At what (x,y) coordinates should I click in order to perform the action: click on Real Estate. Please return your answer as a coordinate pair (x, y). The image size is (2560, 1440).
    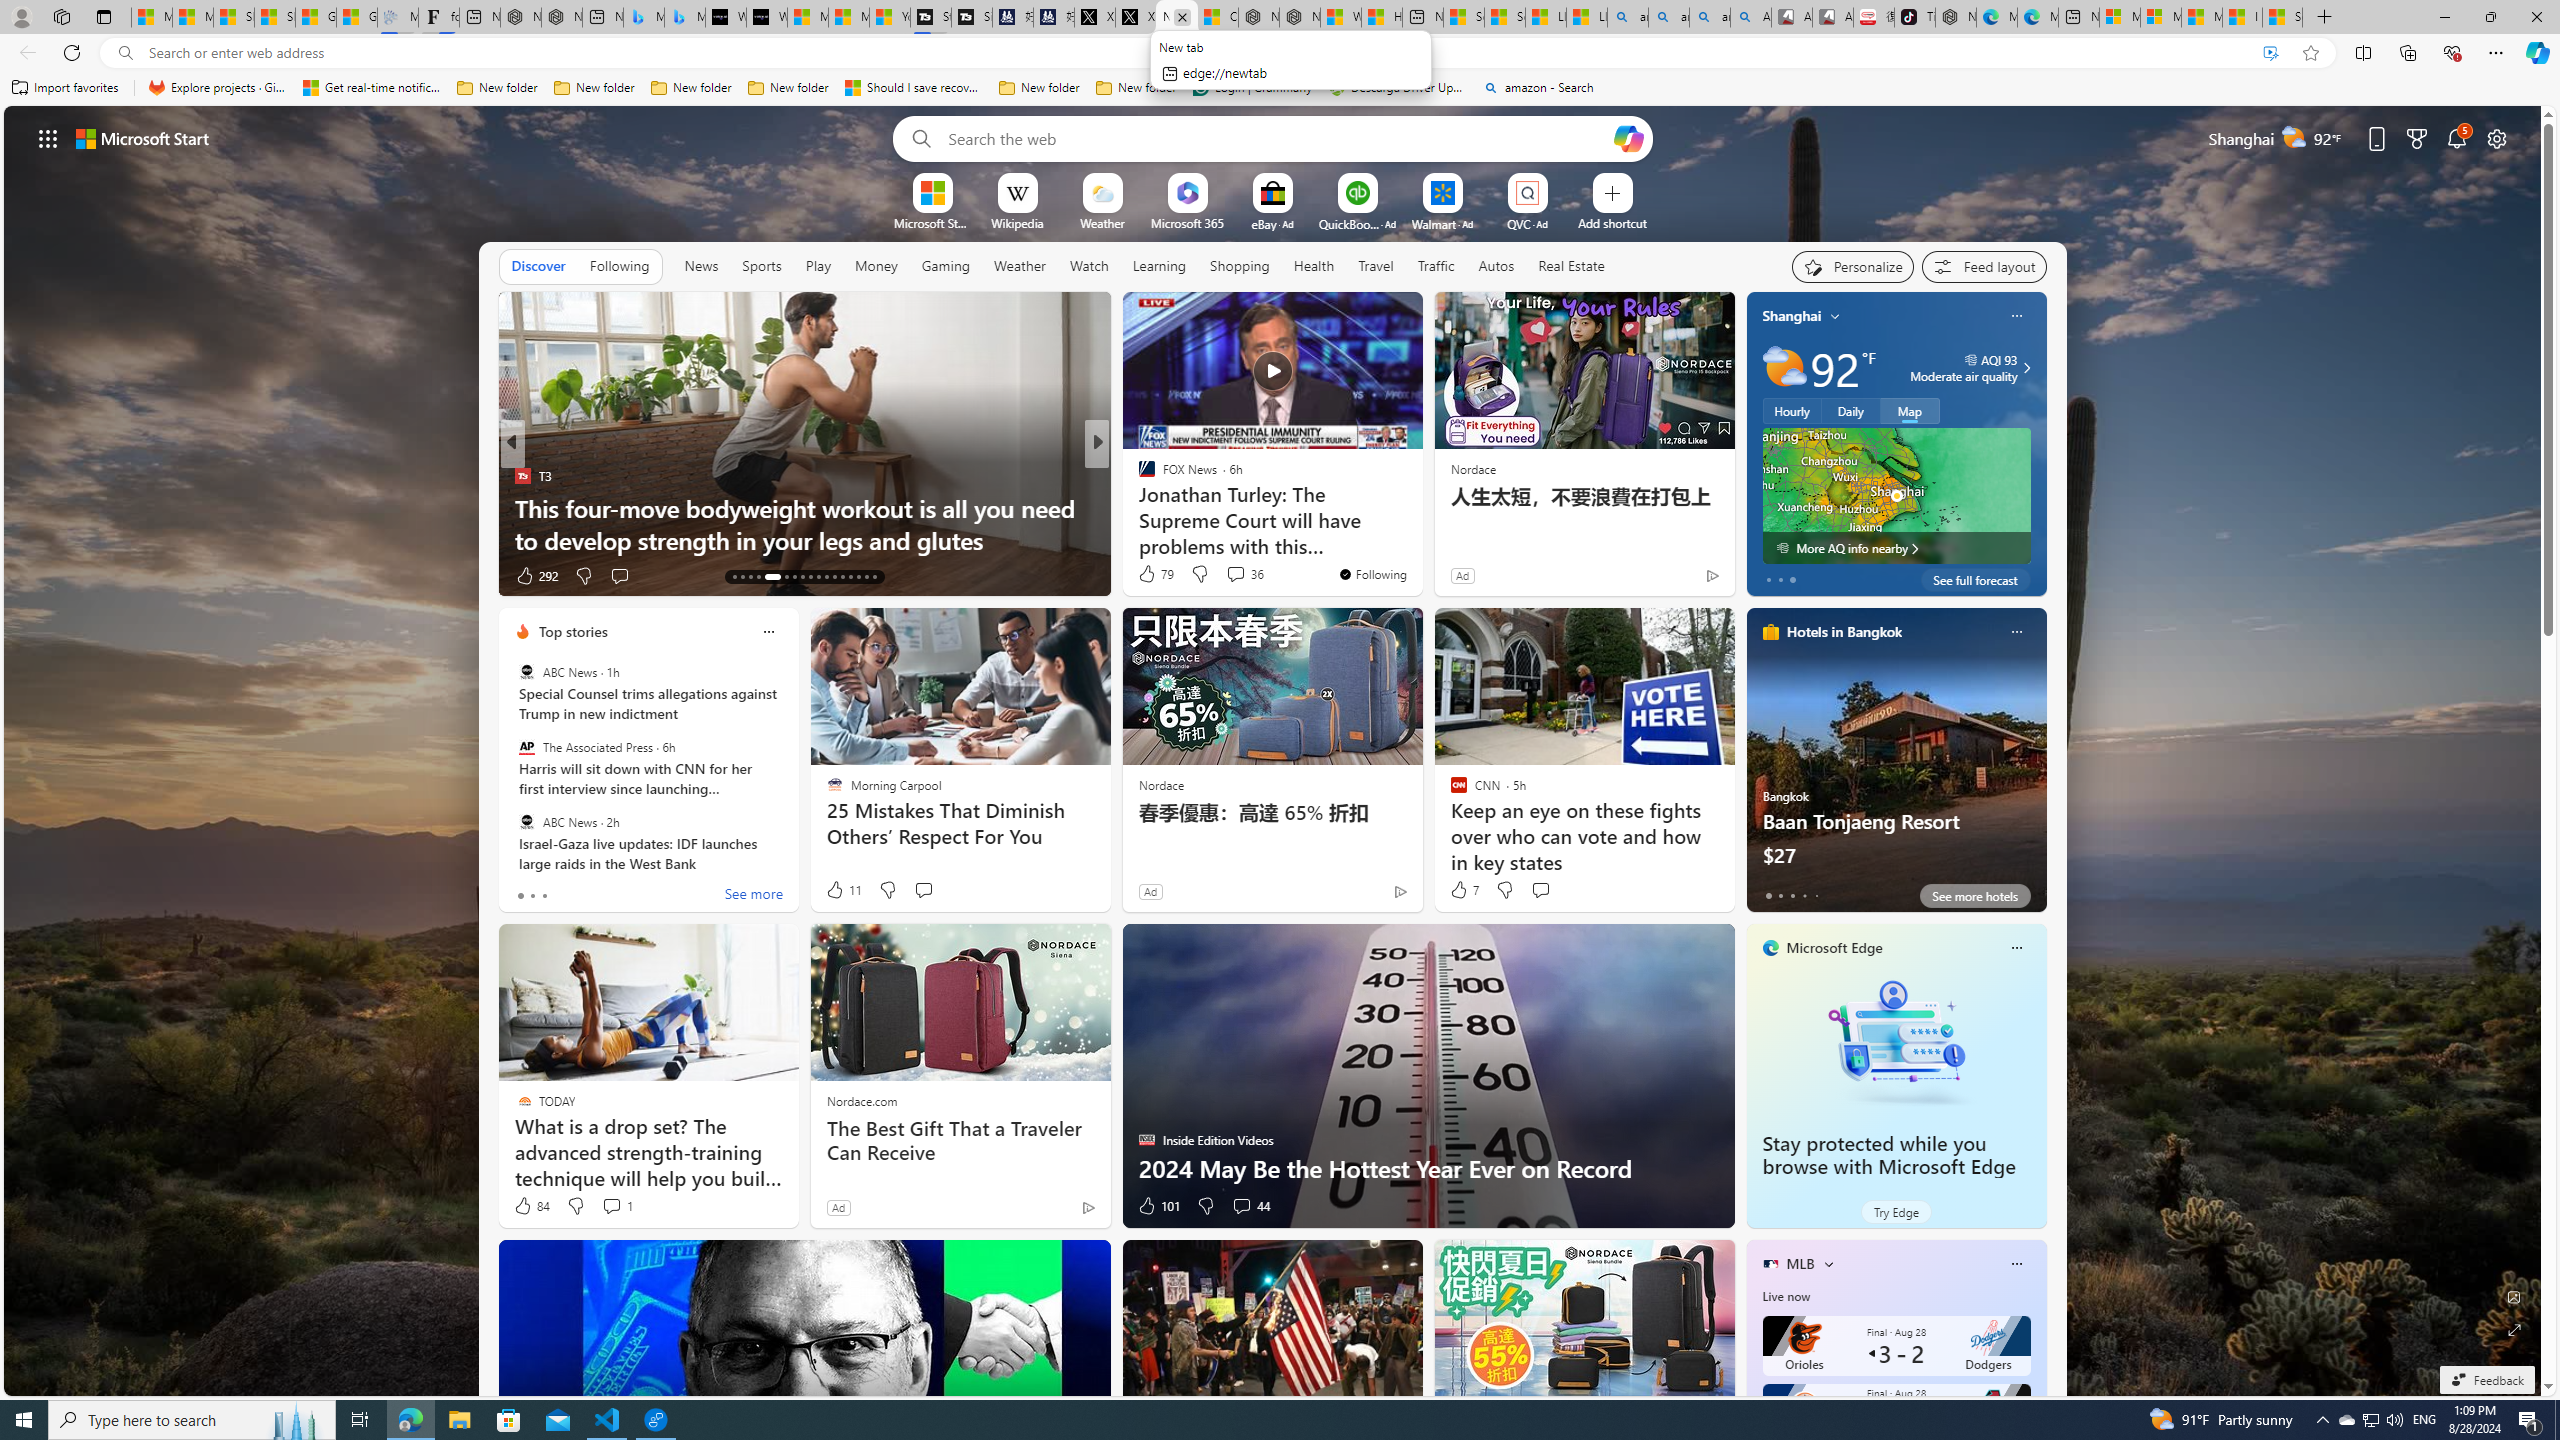
    Looking at the image, I should click on (1571, 266).